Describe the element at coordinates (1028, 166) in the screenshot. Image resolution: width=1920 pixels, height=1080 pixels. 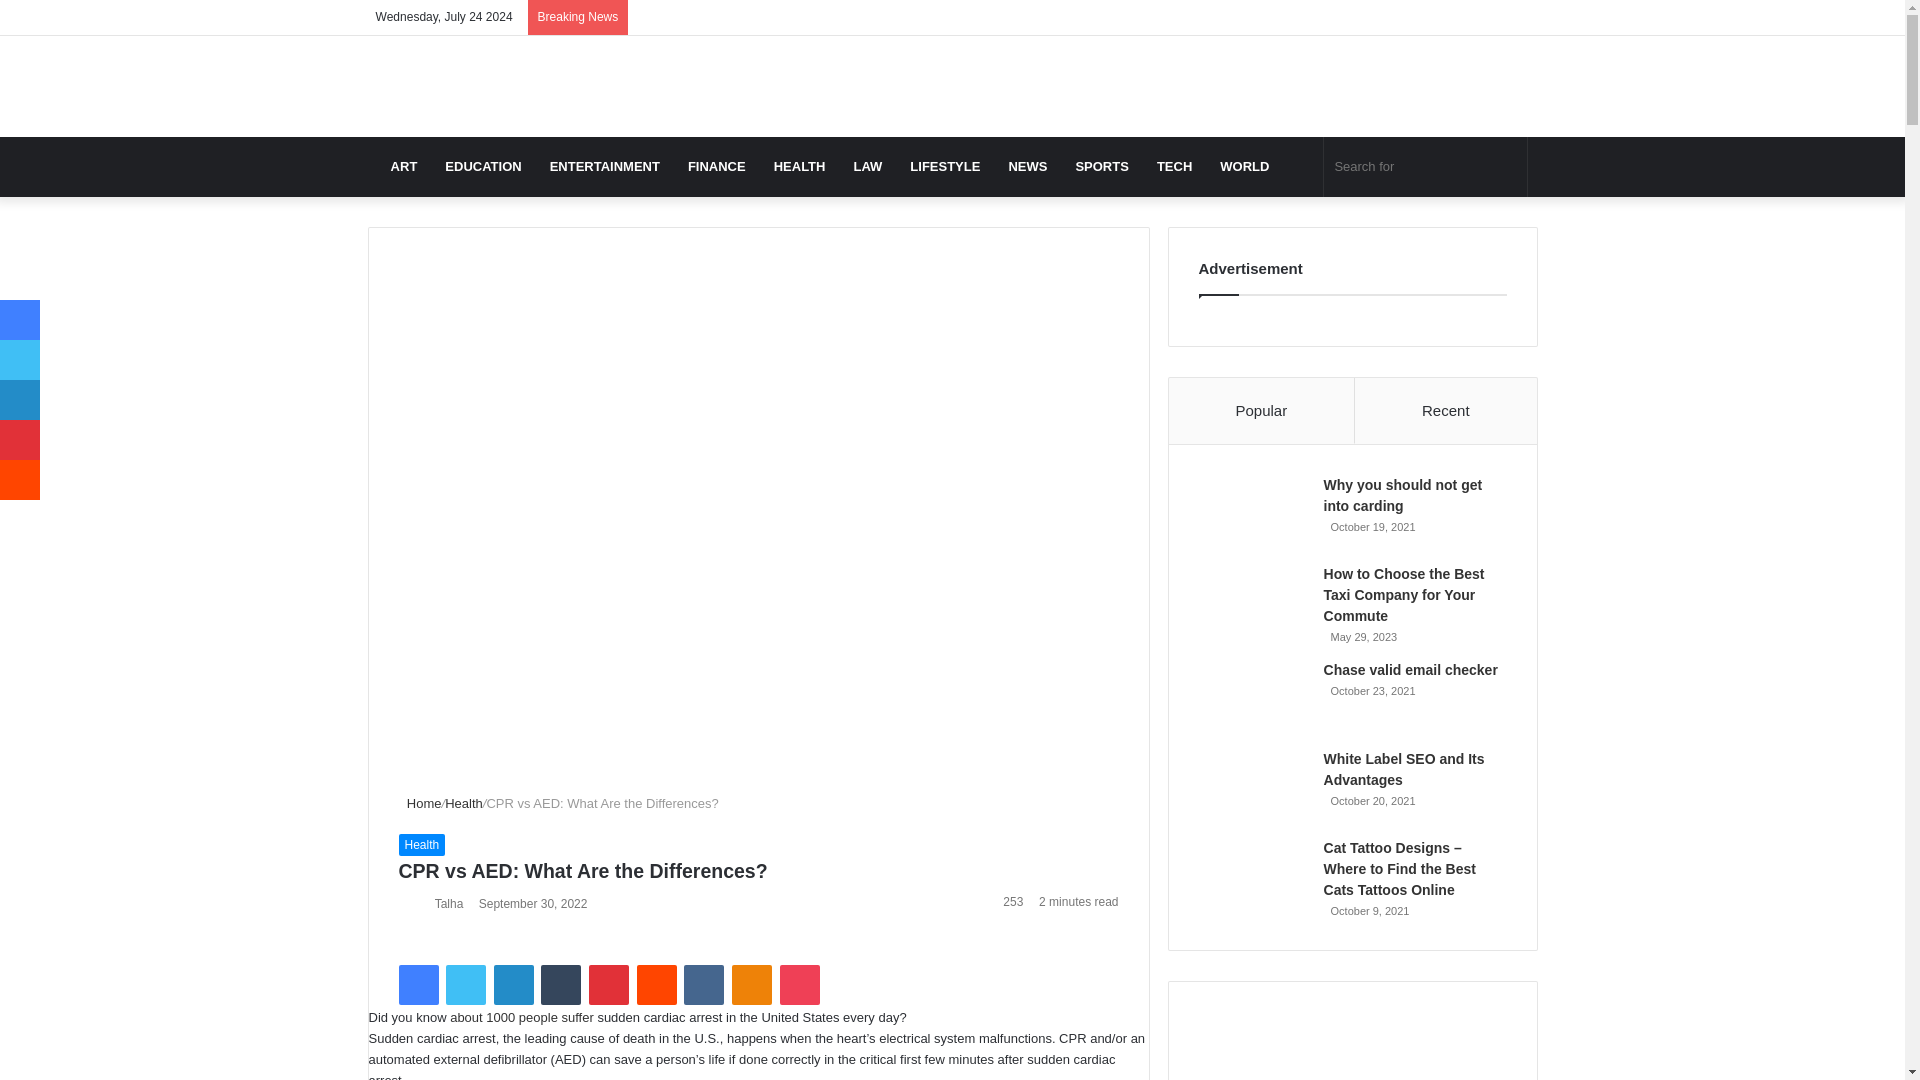
I see `NEWS` at that location.